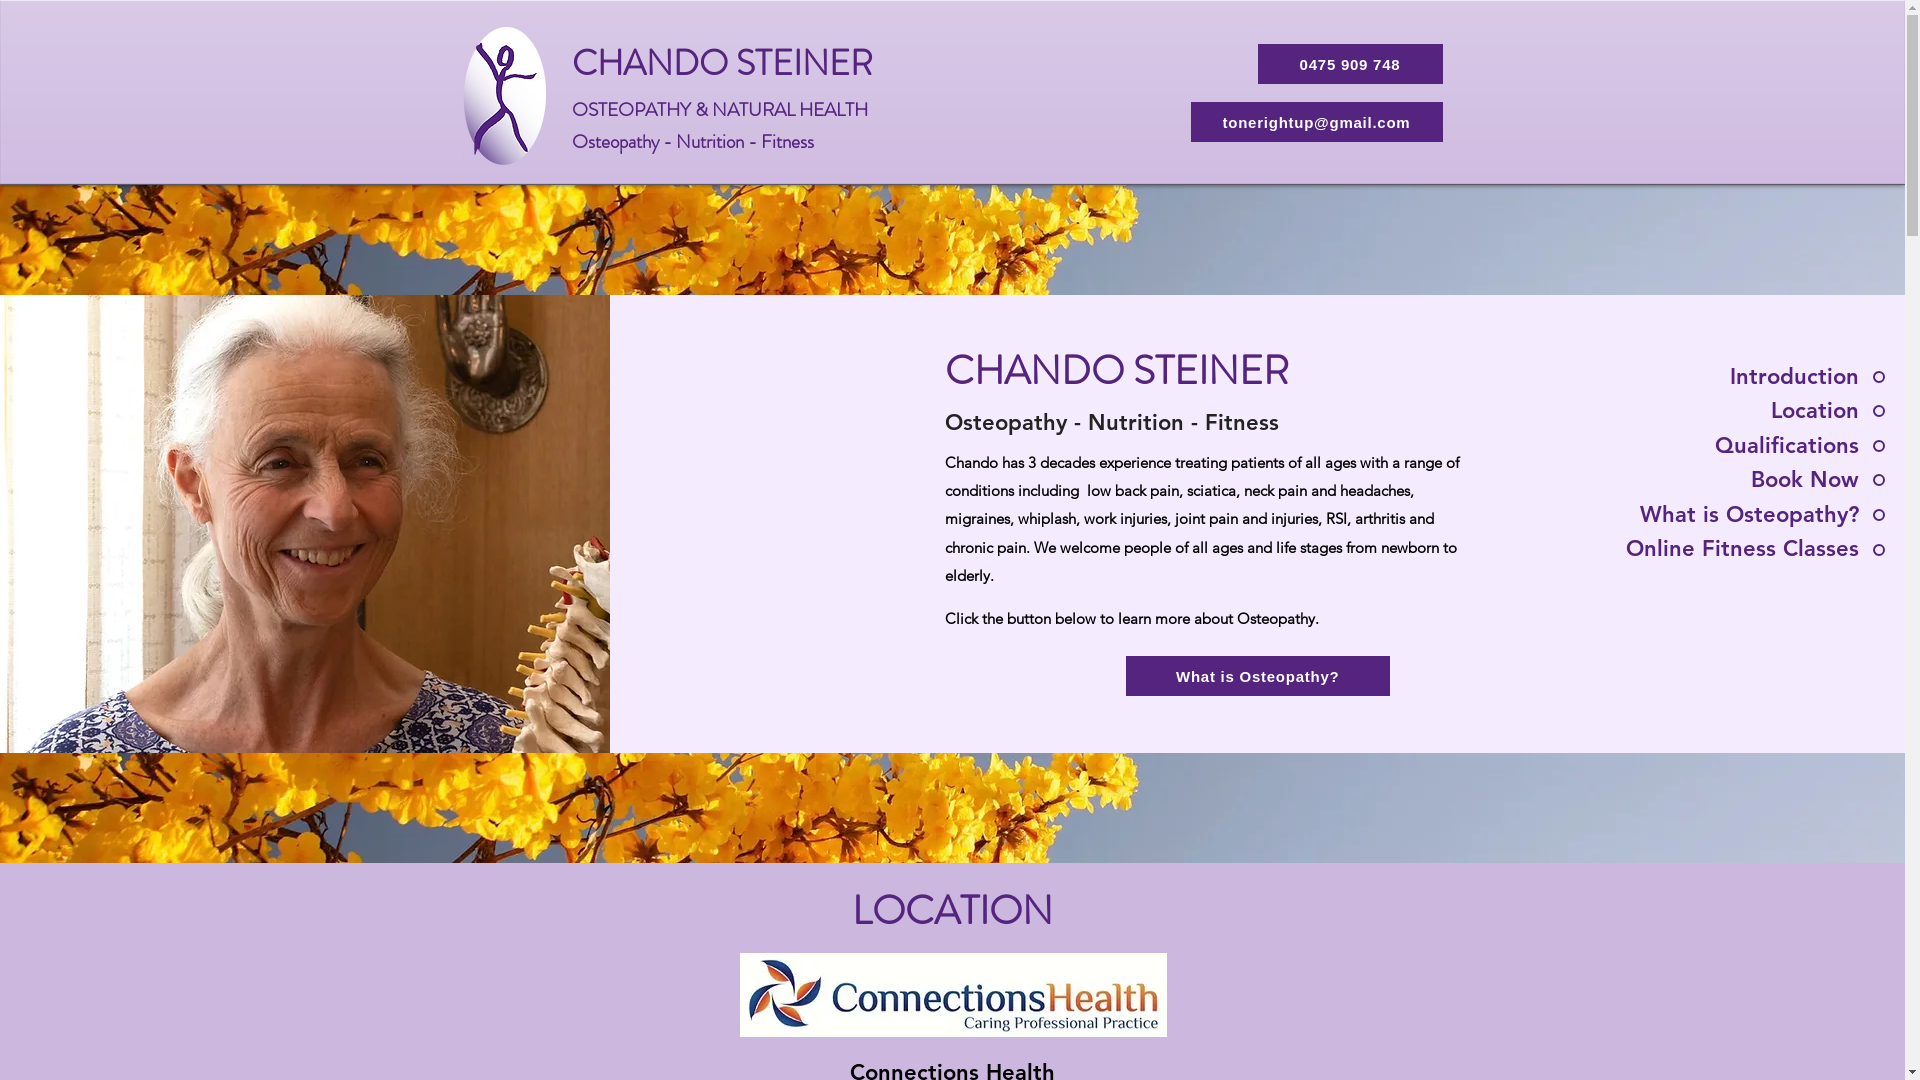  Describe the element at coordinates (1751, 377) in the screenshot. I see `Introduction` at that location.